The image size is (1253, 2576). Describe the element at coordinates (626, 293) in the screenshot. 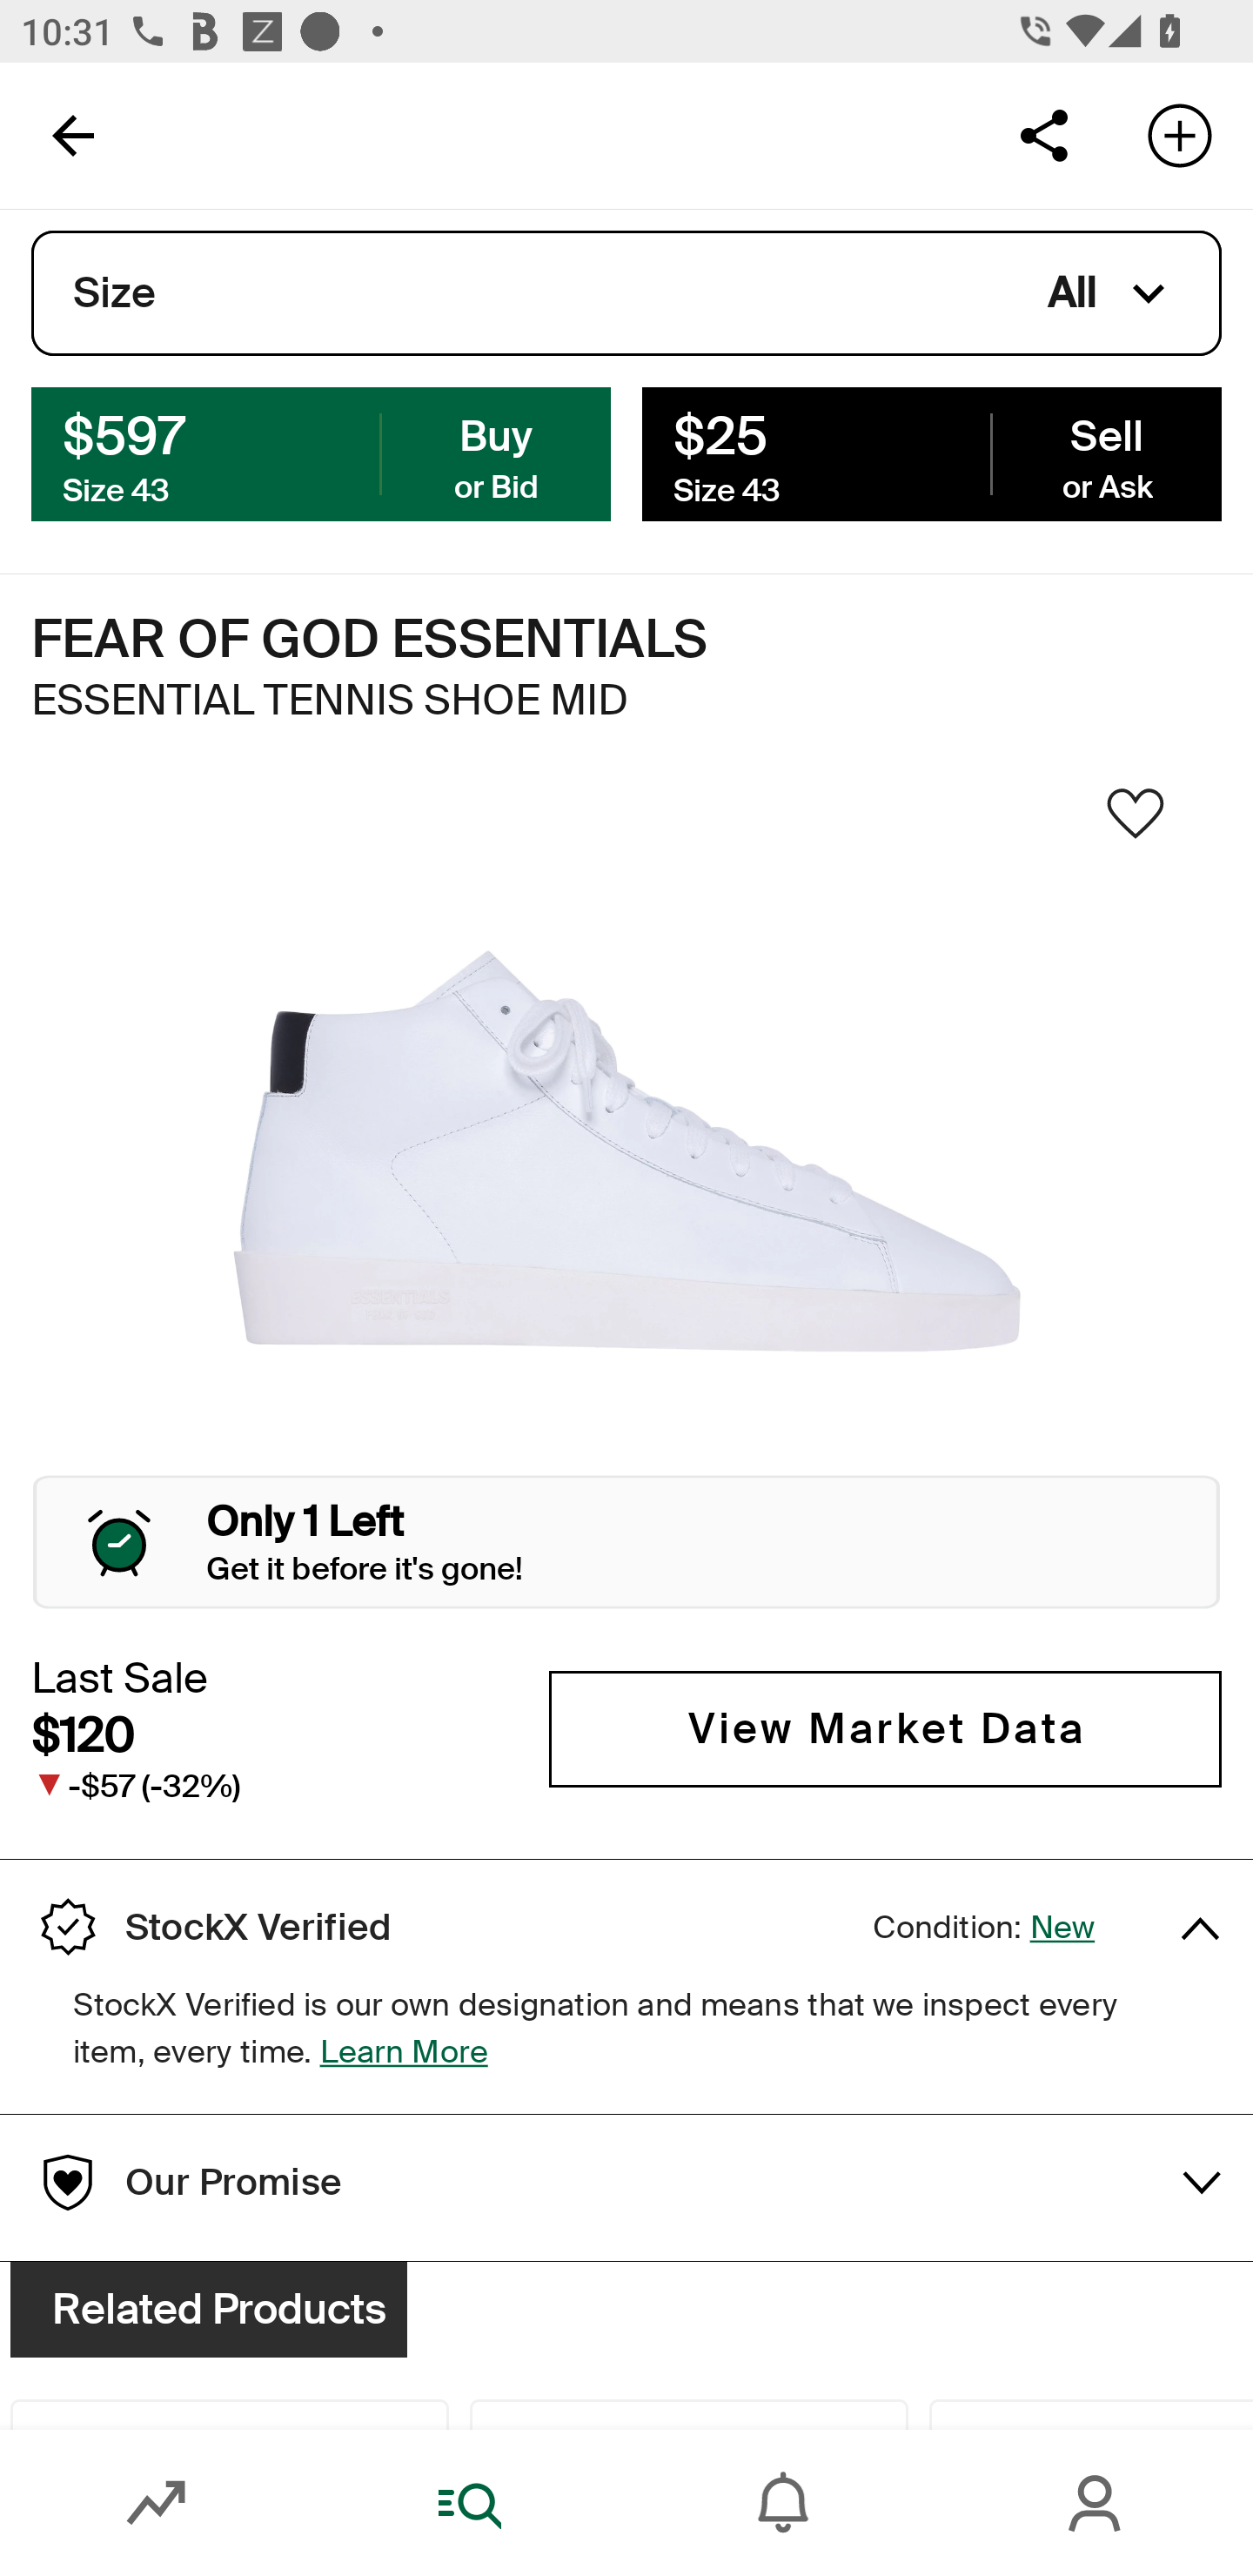

I see `Size All` at that location.